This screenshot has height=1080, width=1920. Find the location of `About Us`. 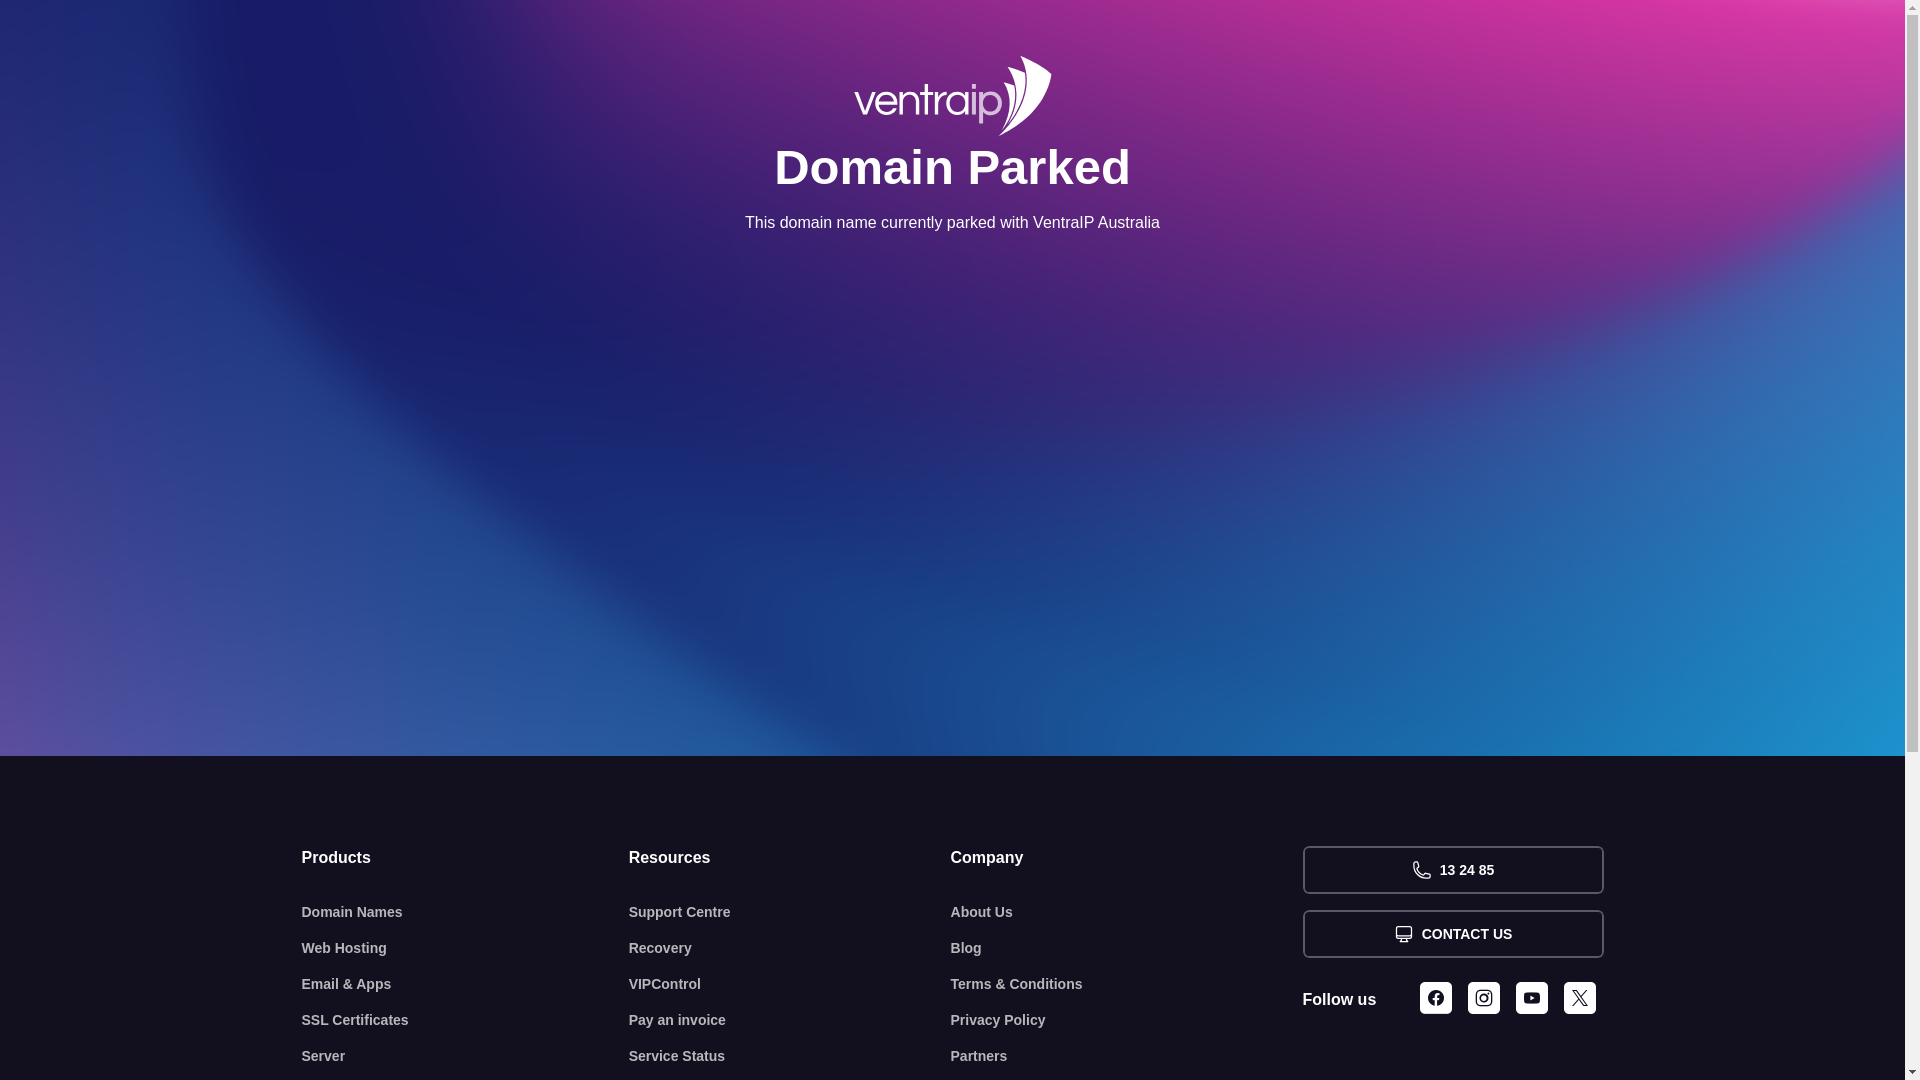

About Us is located at coordinates (1127, 912).